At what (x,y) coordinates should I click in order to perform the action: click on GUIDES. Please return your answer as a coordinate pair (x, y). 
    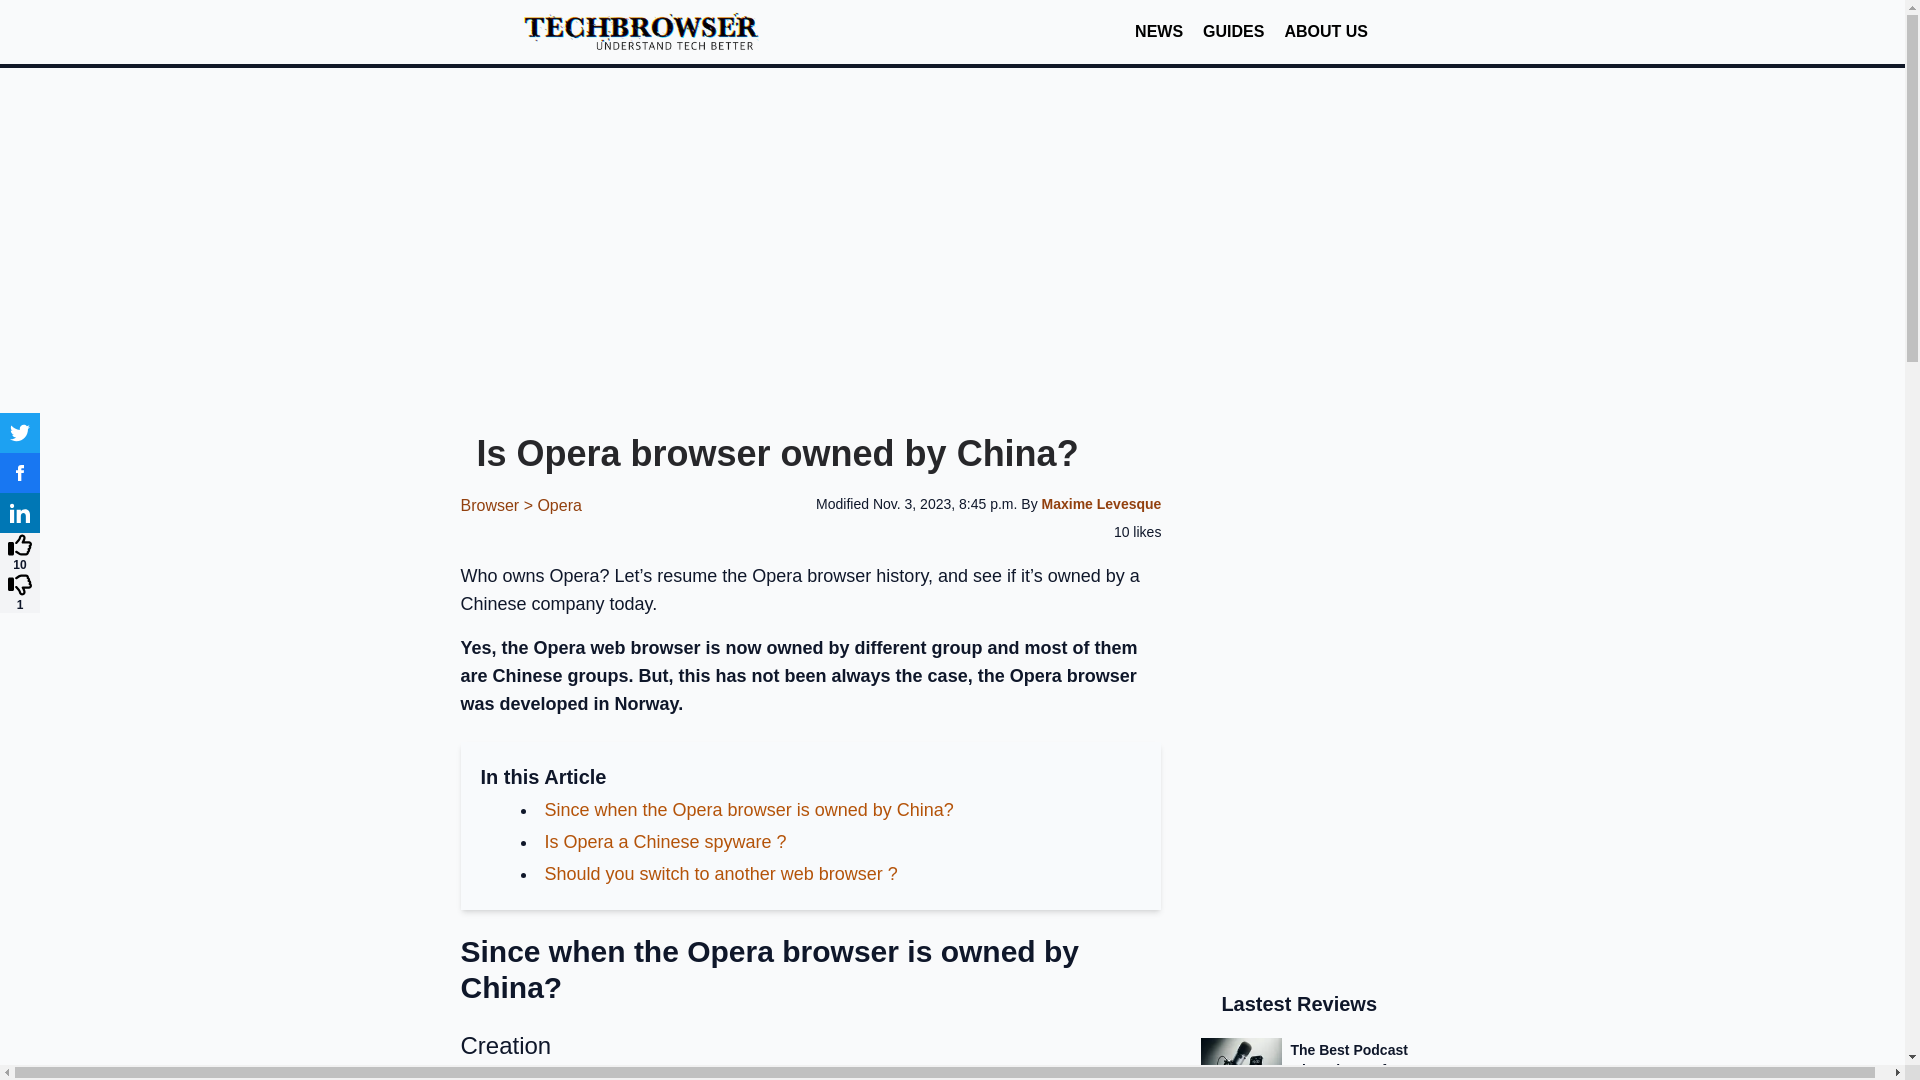
    Looking at the image, I should click on (1233, 32).